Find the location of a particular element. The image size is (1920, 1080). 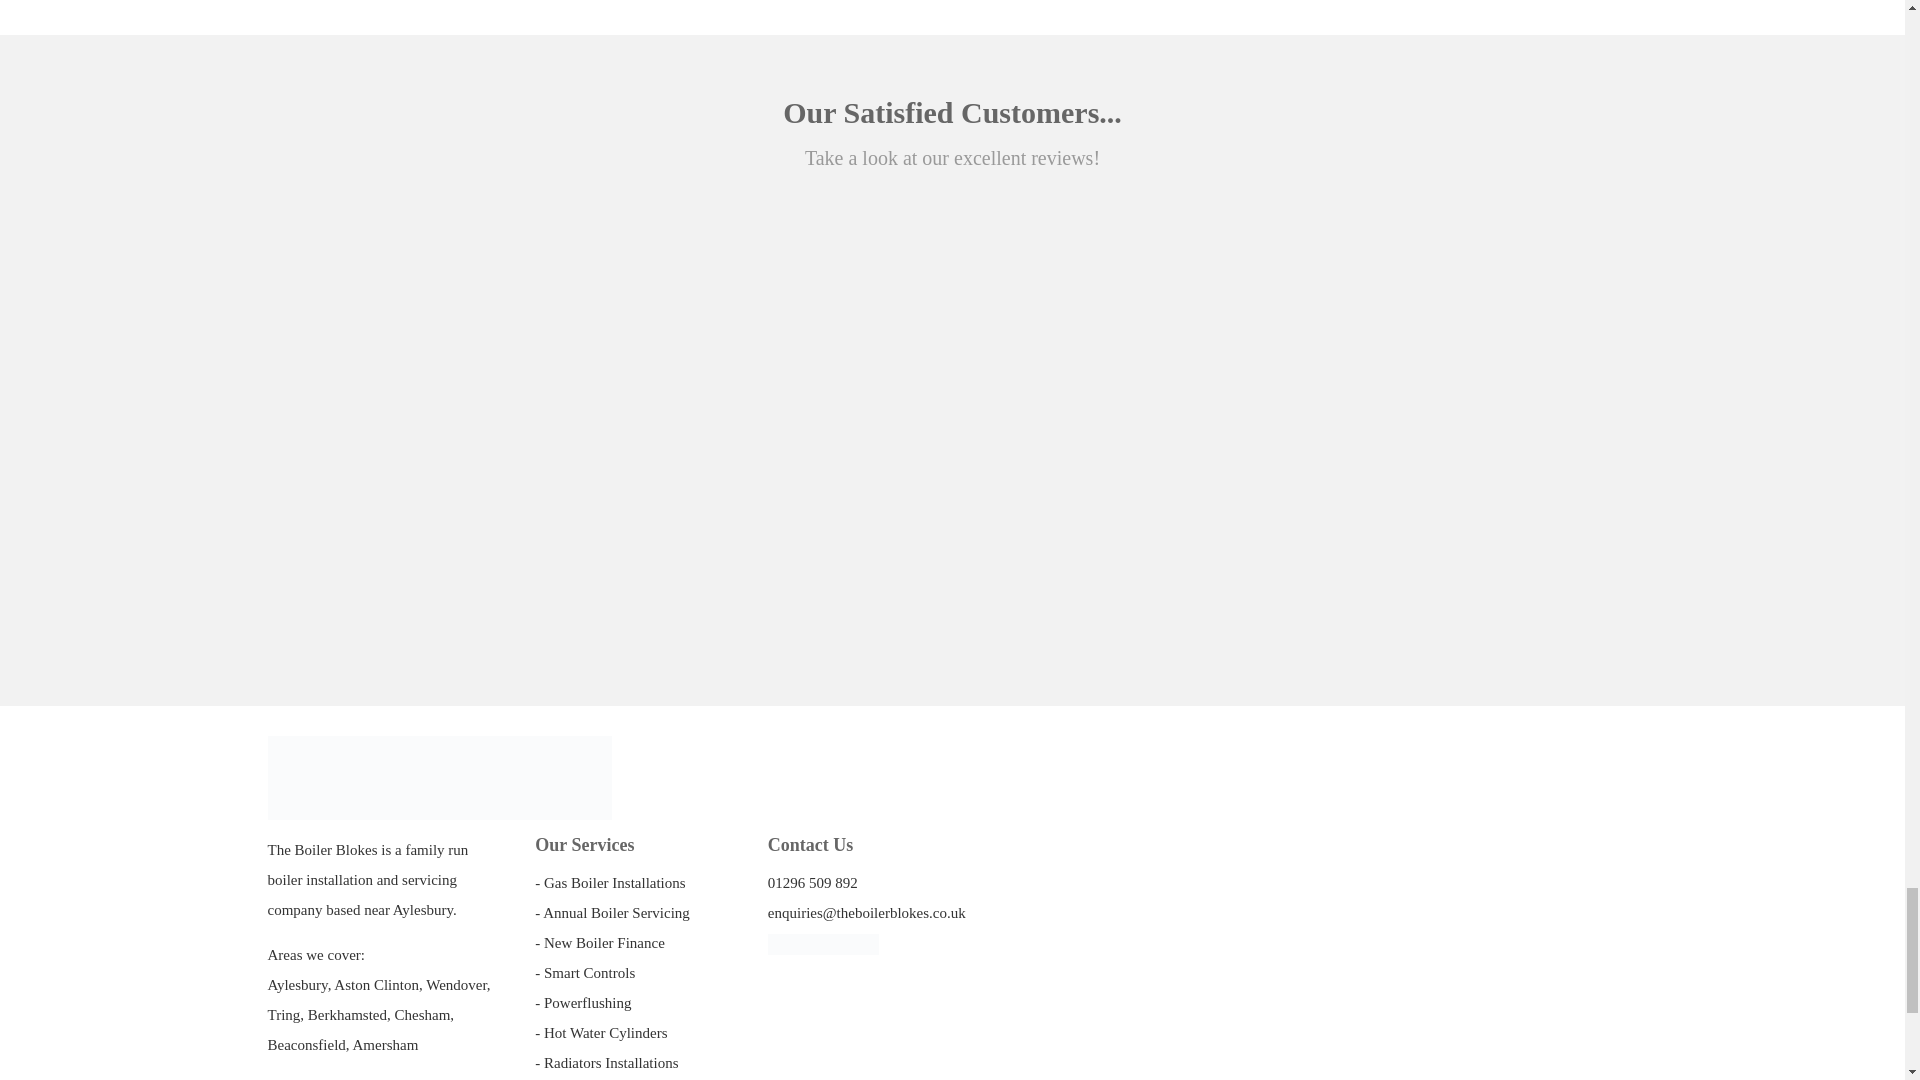

Aston Clinton is located at coordinates (376, 984).